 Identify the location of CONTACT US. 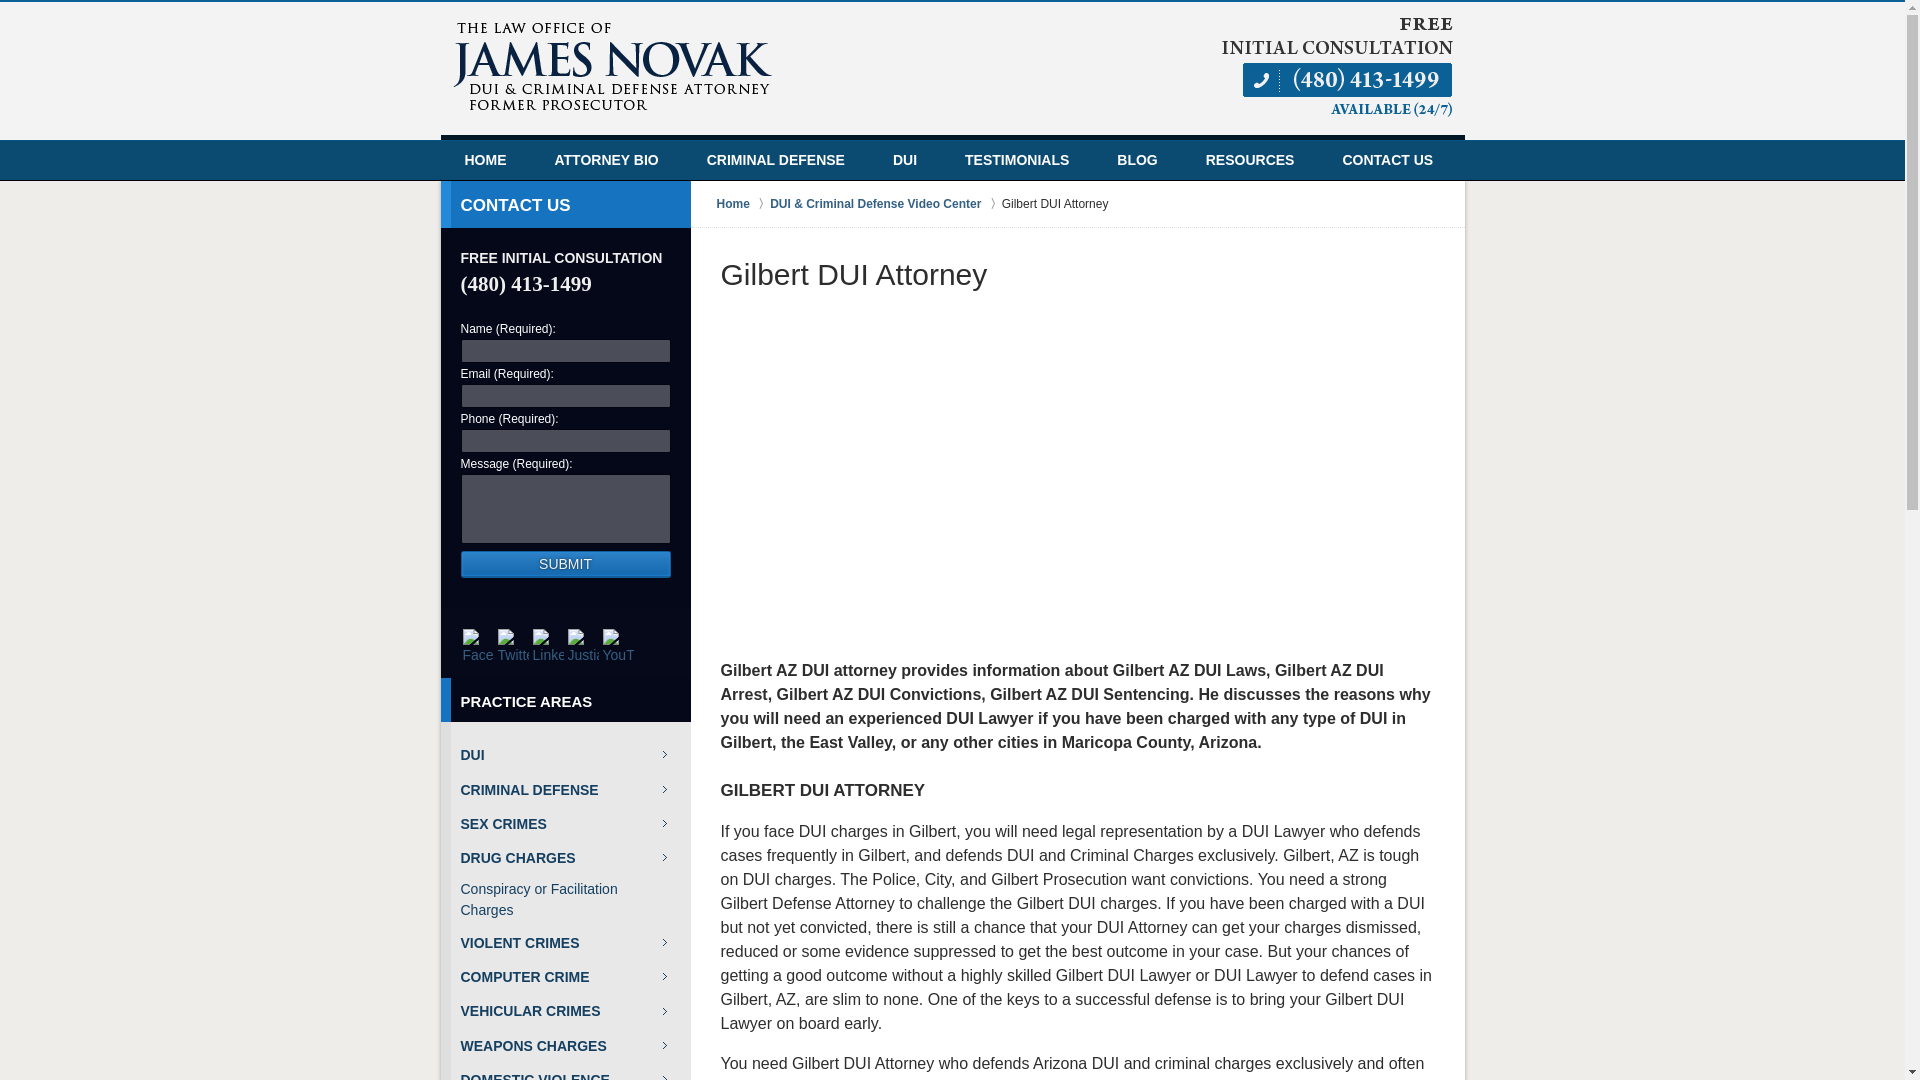
(1387, 160).